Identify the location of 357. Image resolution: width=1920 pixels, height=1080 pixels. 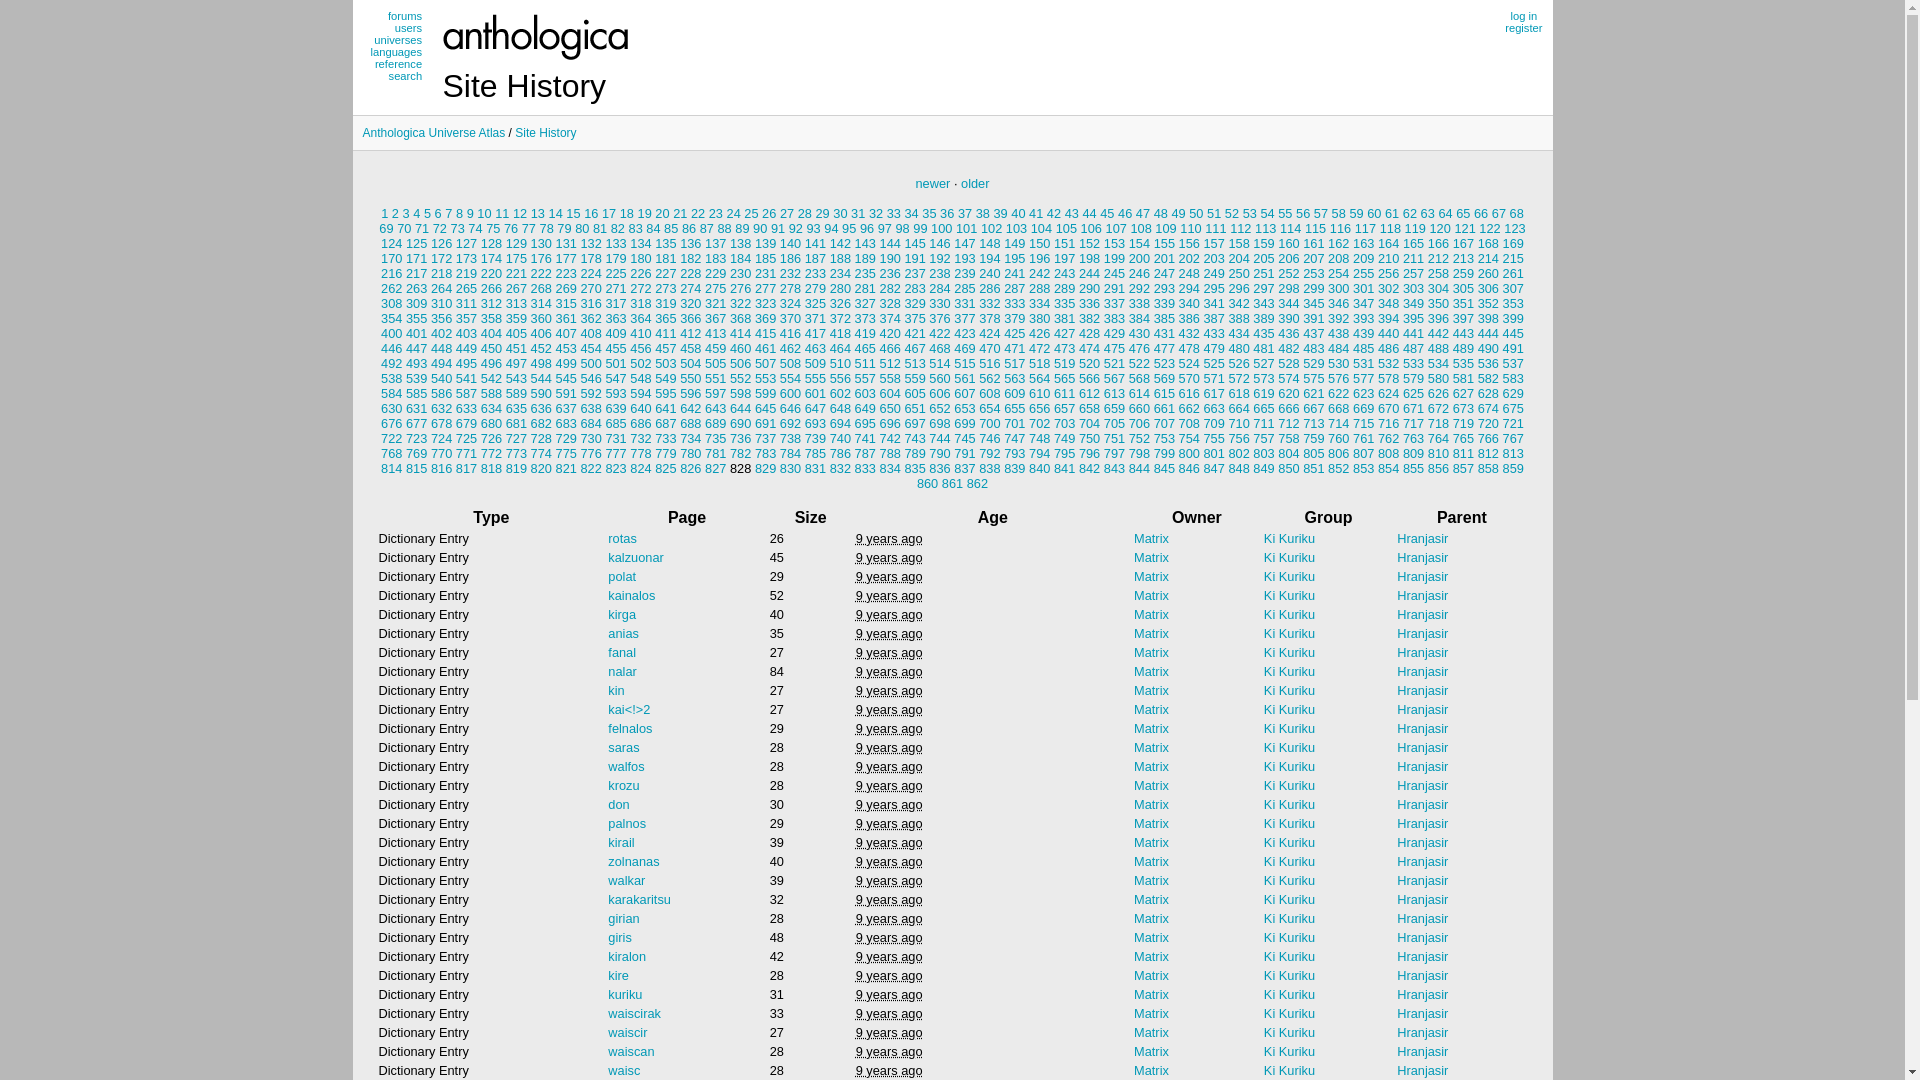
(466, 318).